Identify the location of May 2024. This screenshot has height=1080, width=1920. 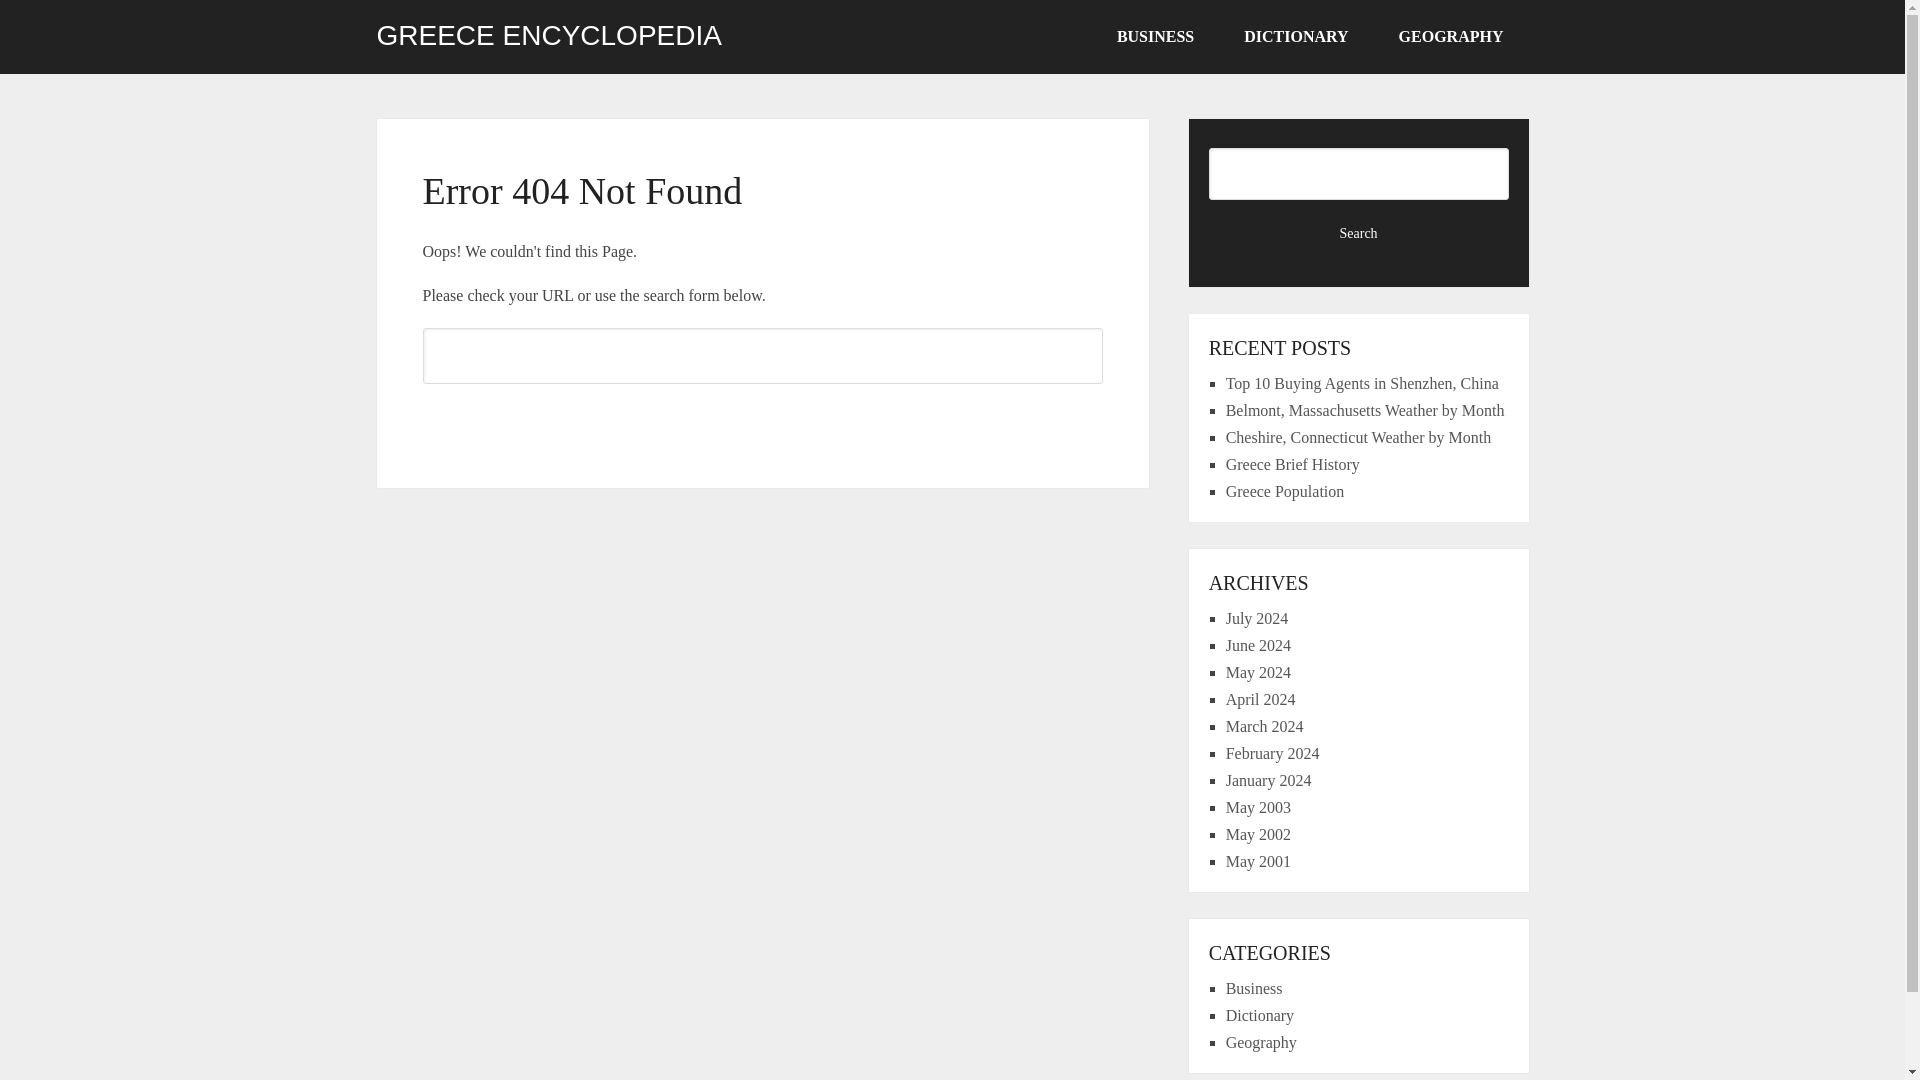
(1258, 672).